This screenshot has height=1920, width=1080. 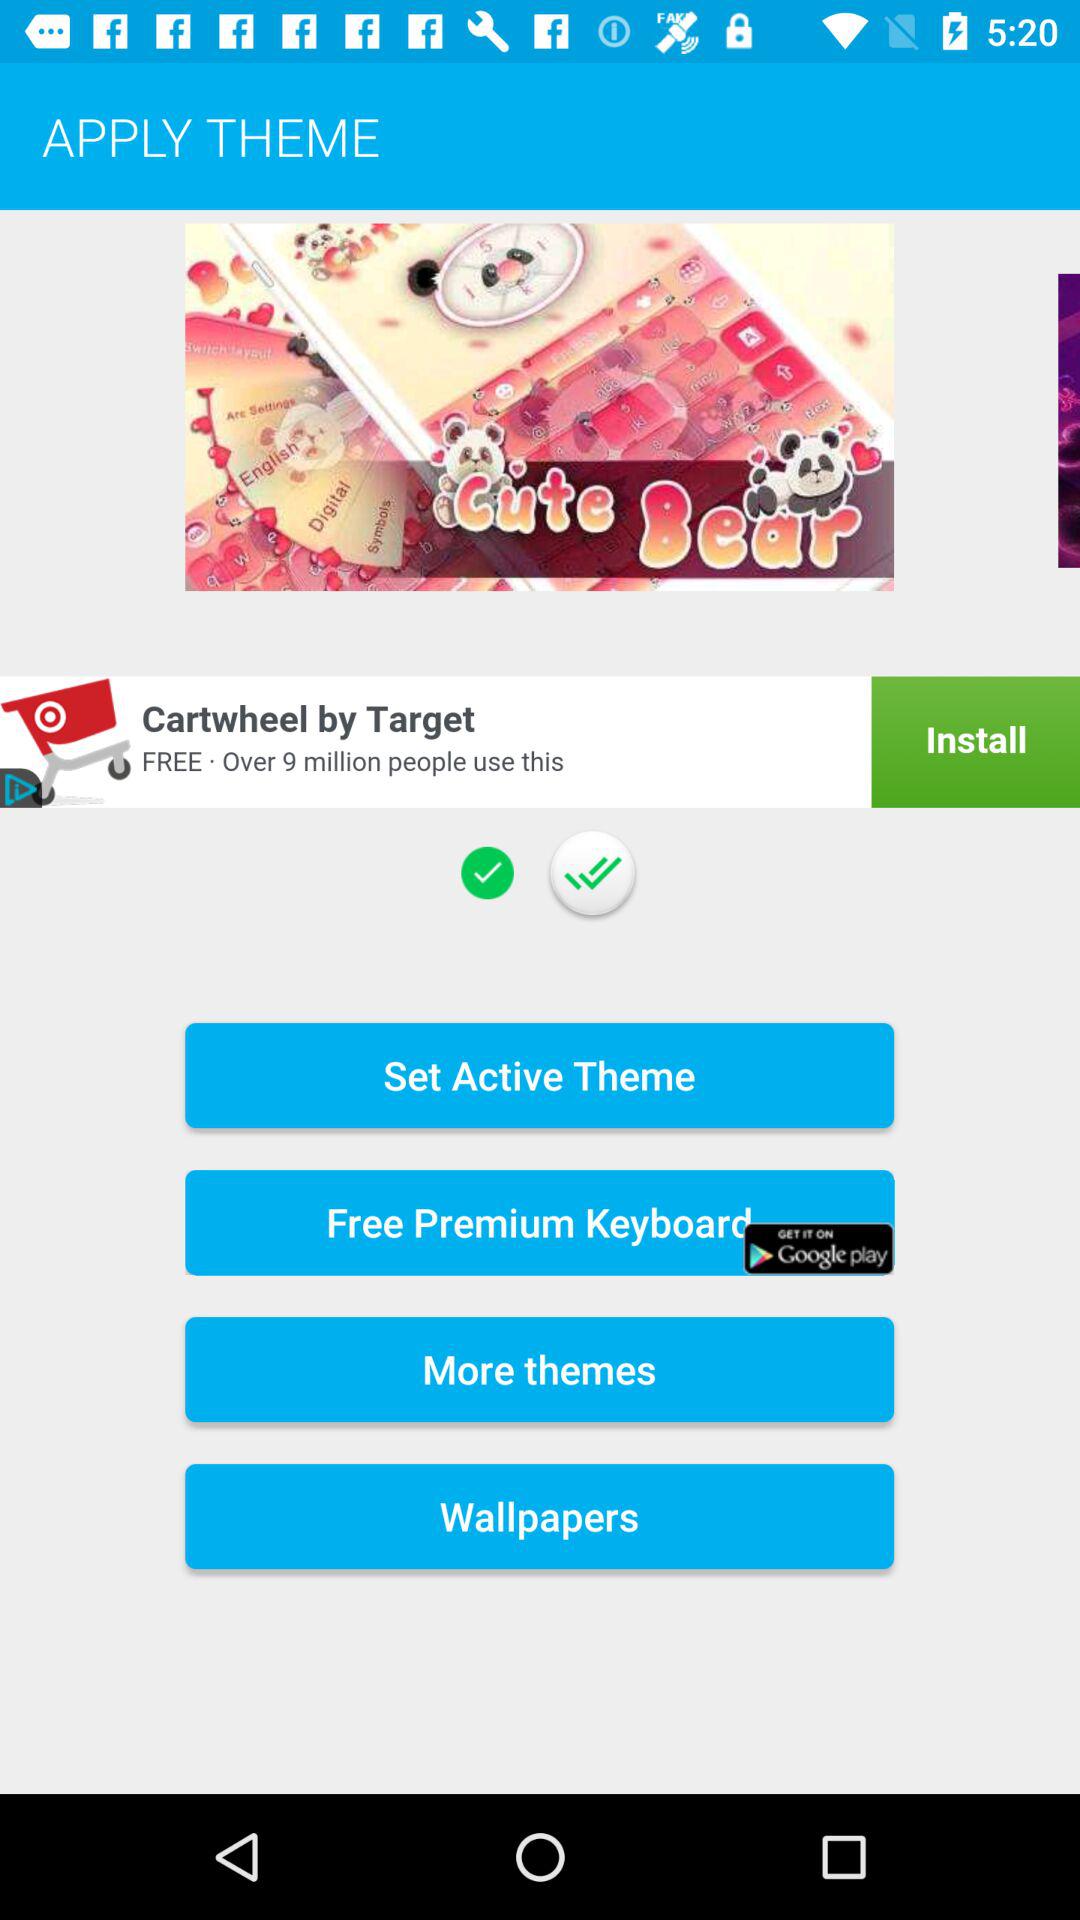 What do you see at coordinates (540, 1222) in the screenshot?
I see `flip until free premium keyboard` at bounding box center [540, 1222].